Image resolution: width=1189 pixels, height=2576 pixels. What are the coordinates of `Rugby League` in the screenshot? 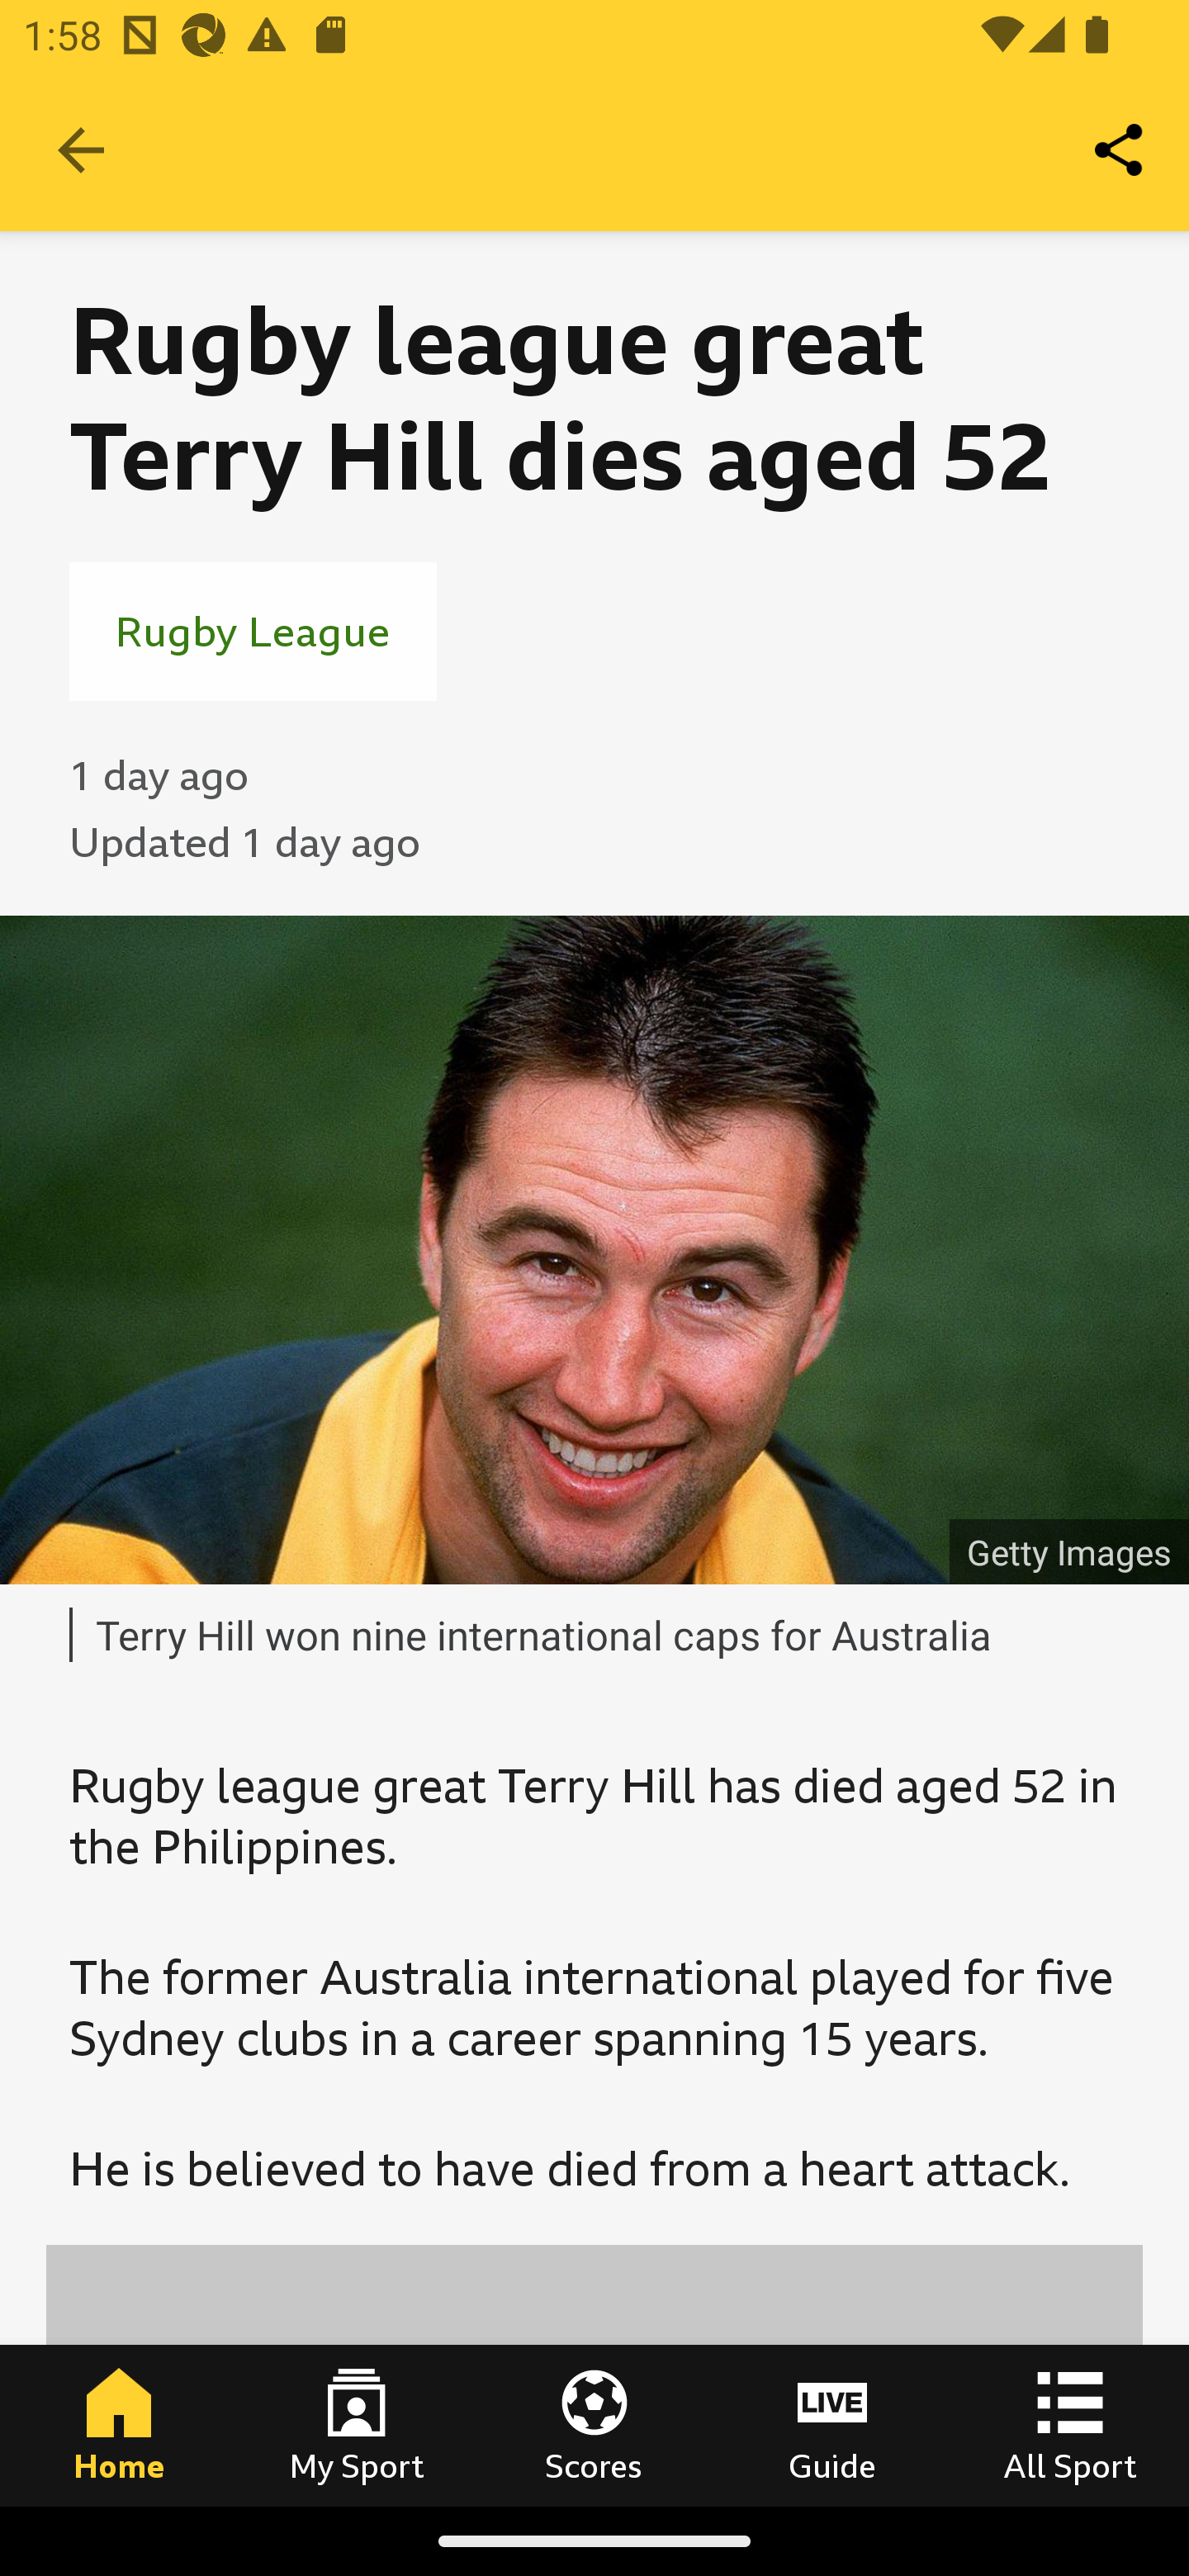 It's located at (253, 631).